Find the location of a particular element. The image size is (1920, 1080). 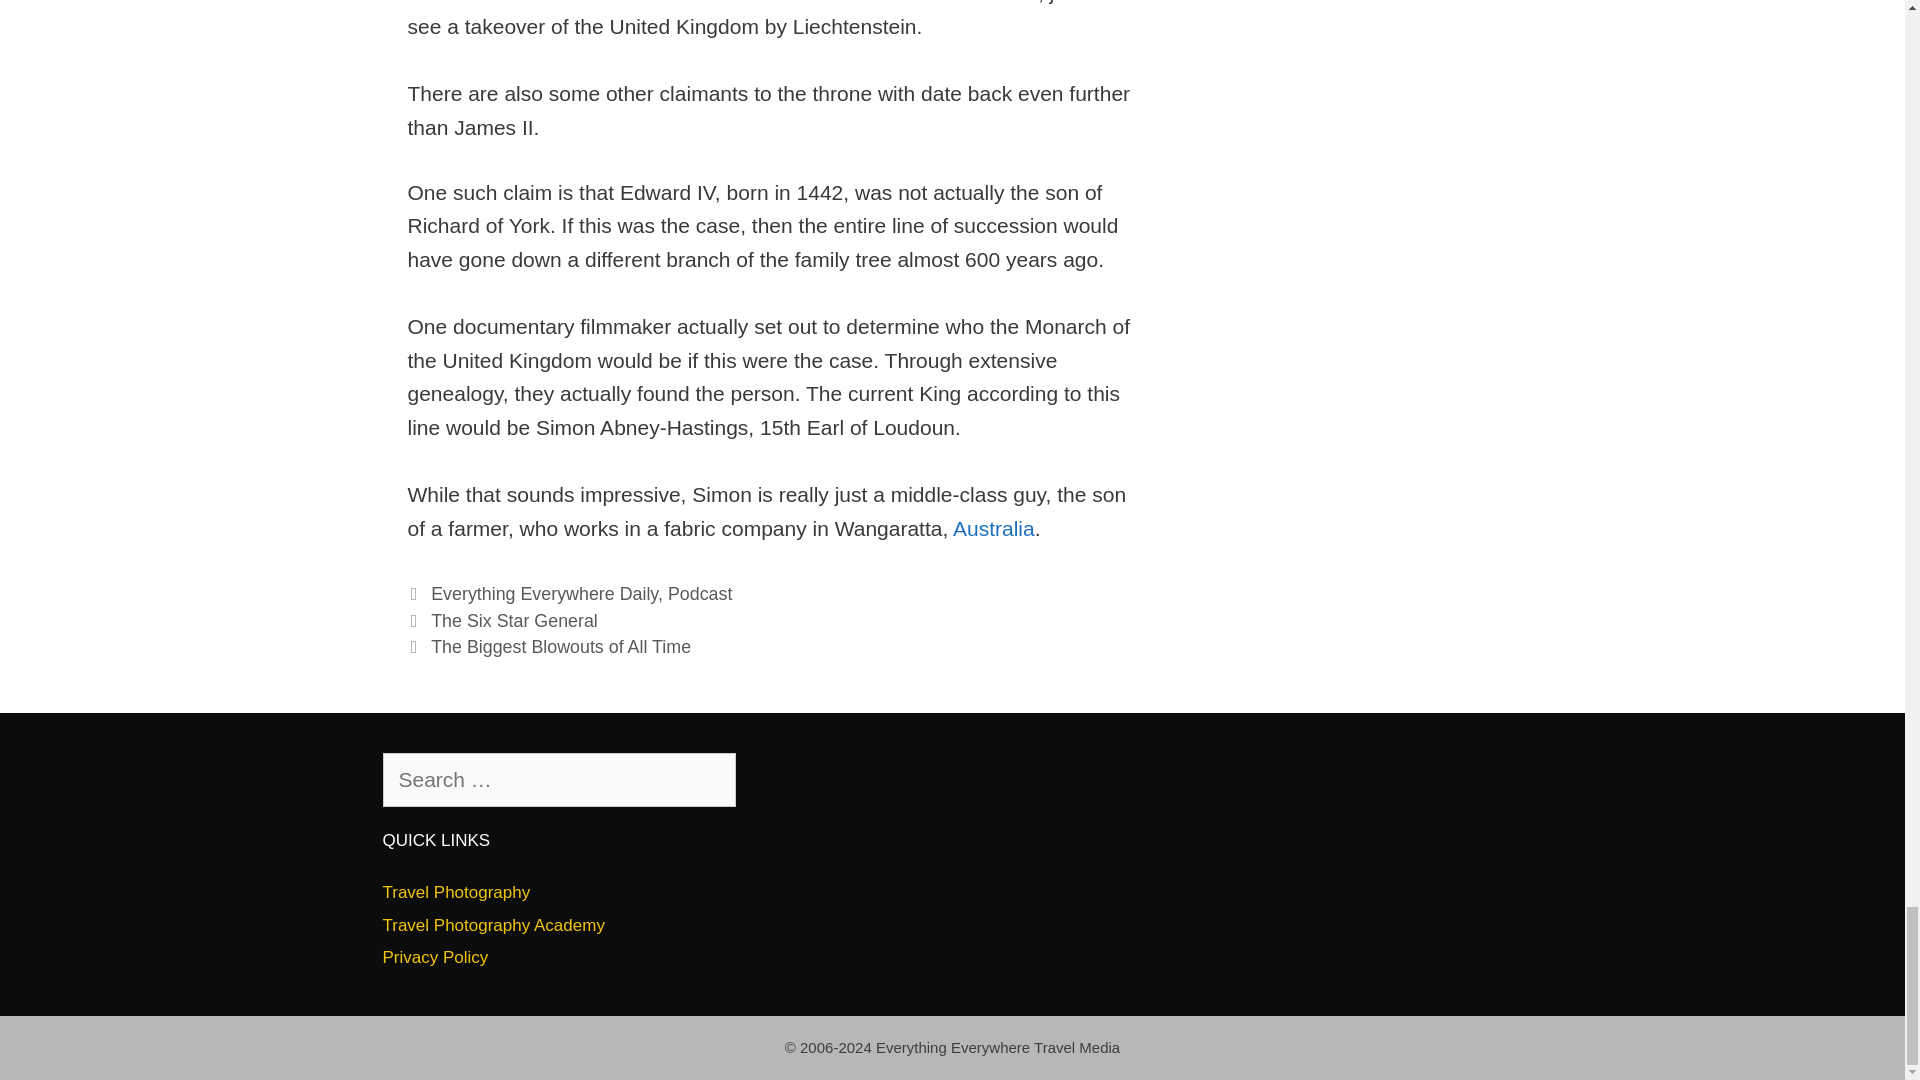

Everything Everywhere Daily is located at coordinates (544, 594).